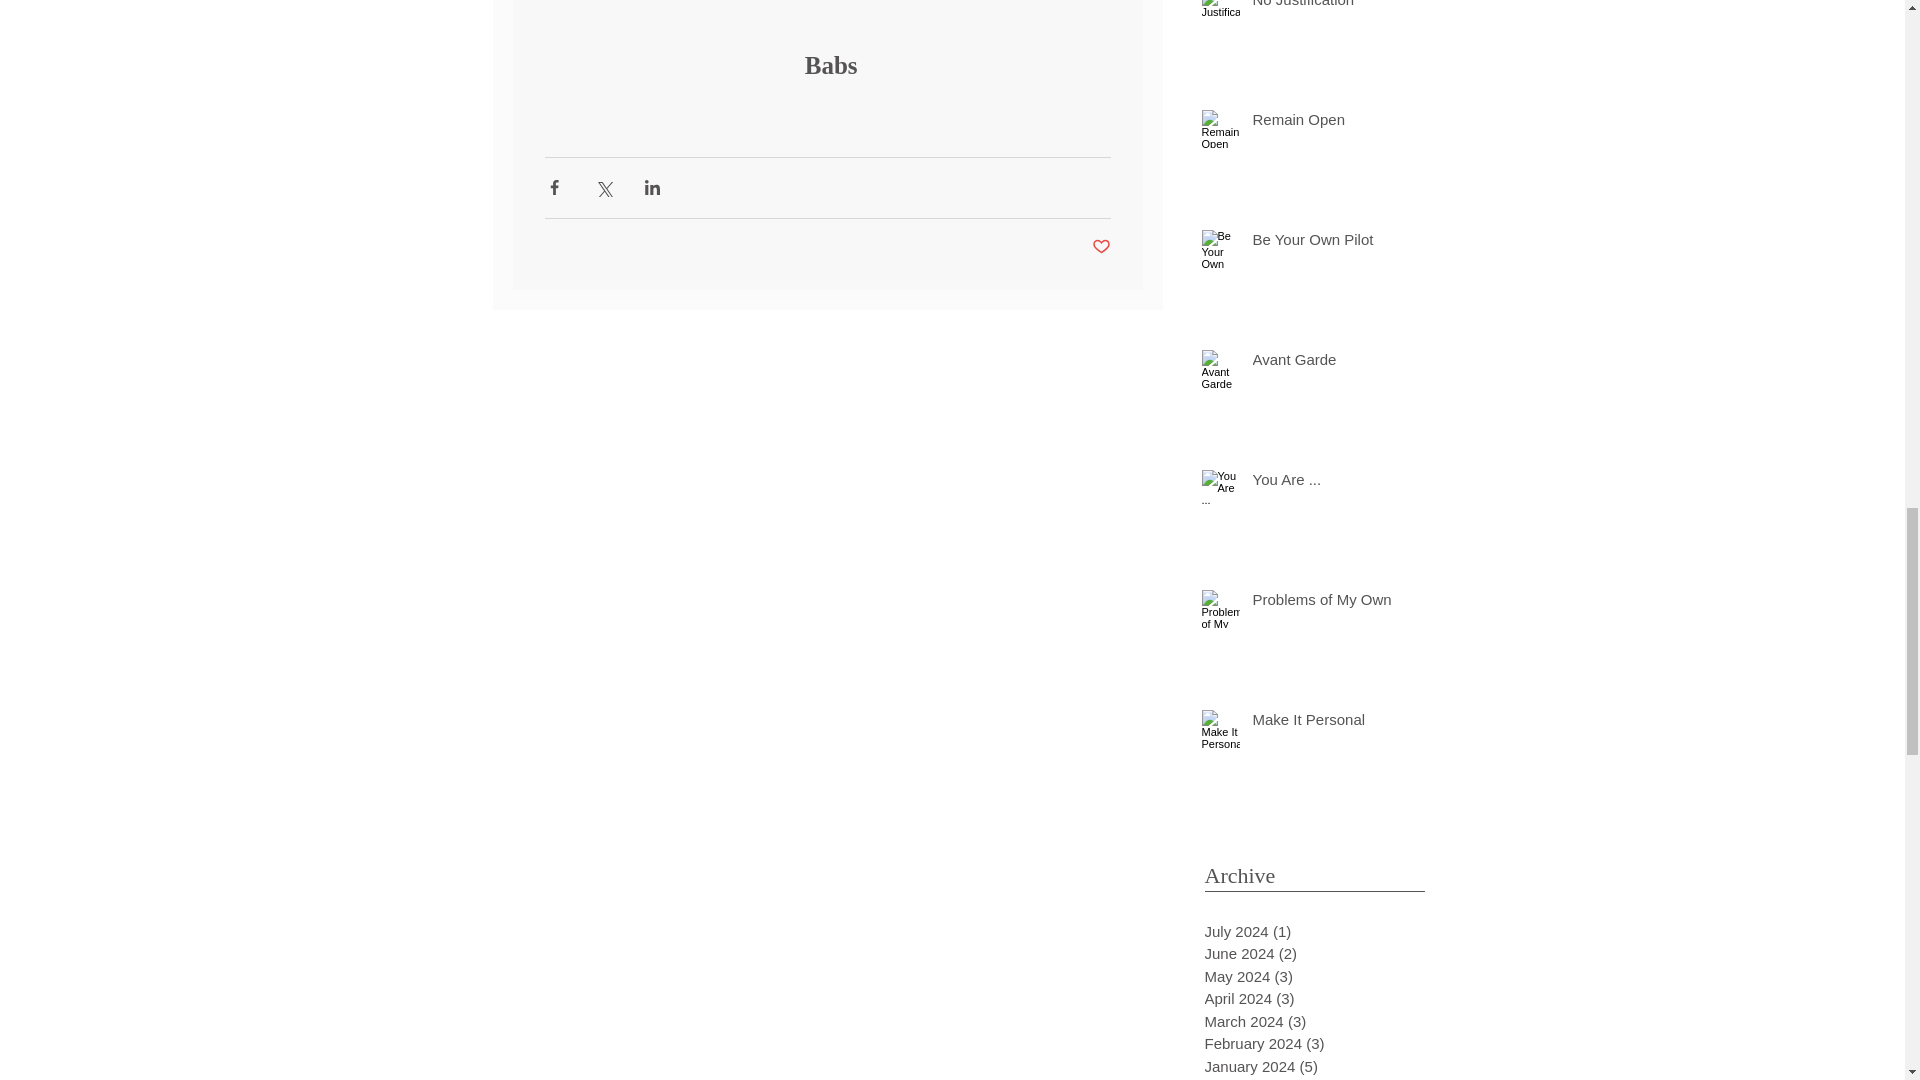 This screenshot has width=1920, height=1080. I want to click on You Are ..., so click(1323, 482).